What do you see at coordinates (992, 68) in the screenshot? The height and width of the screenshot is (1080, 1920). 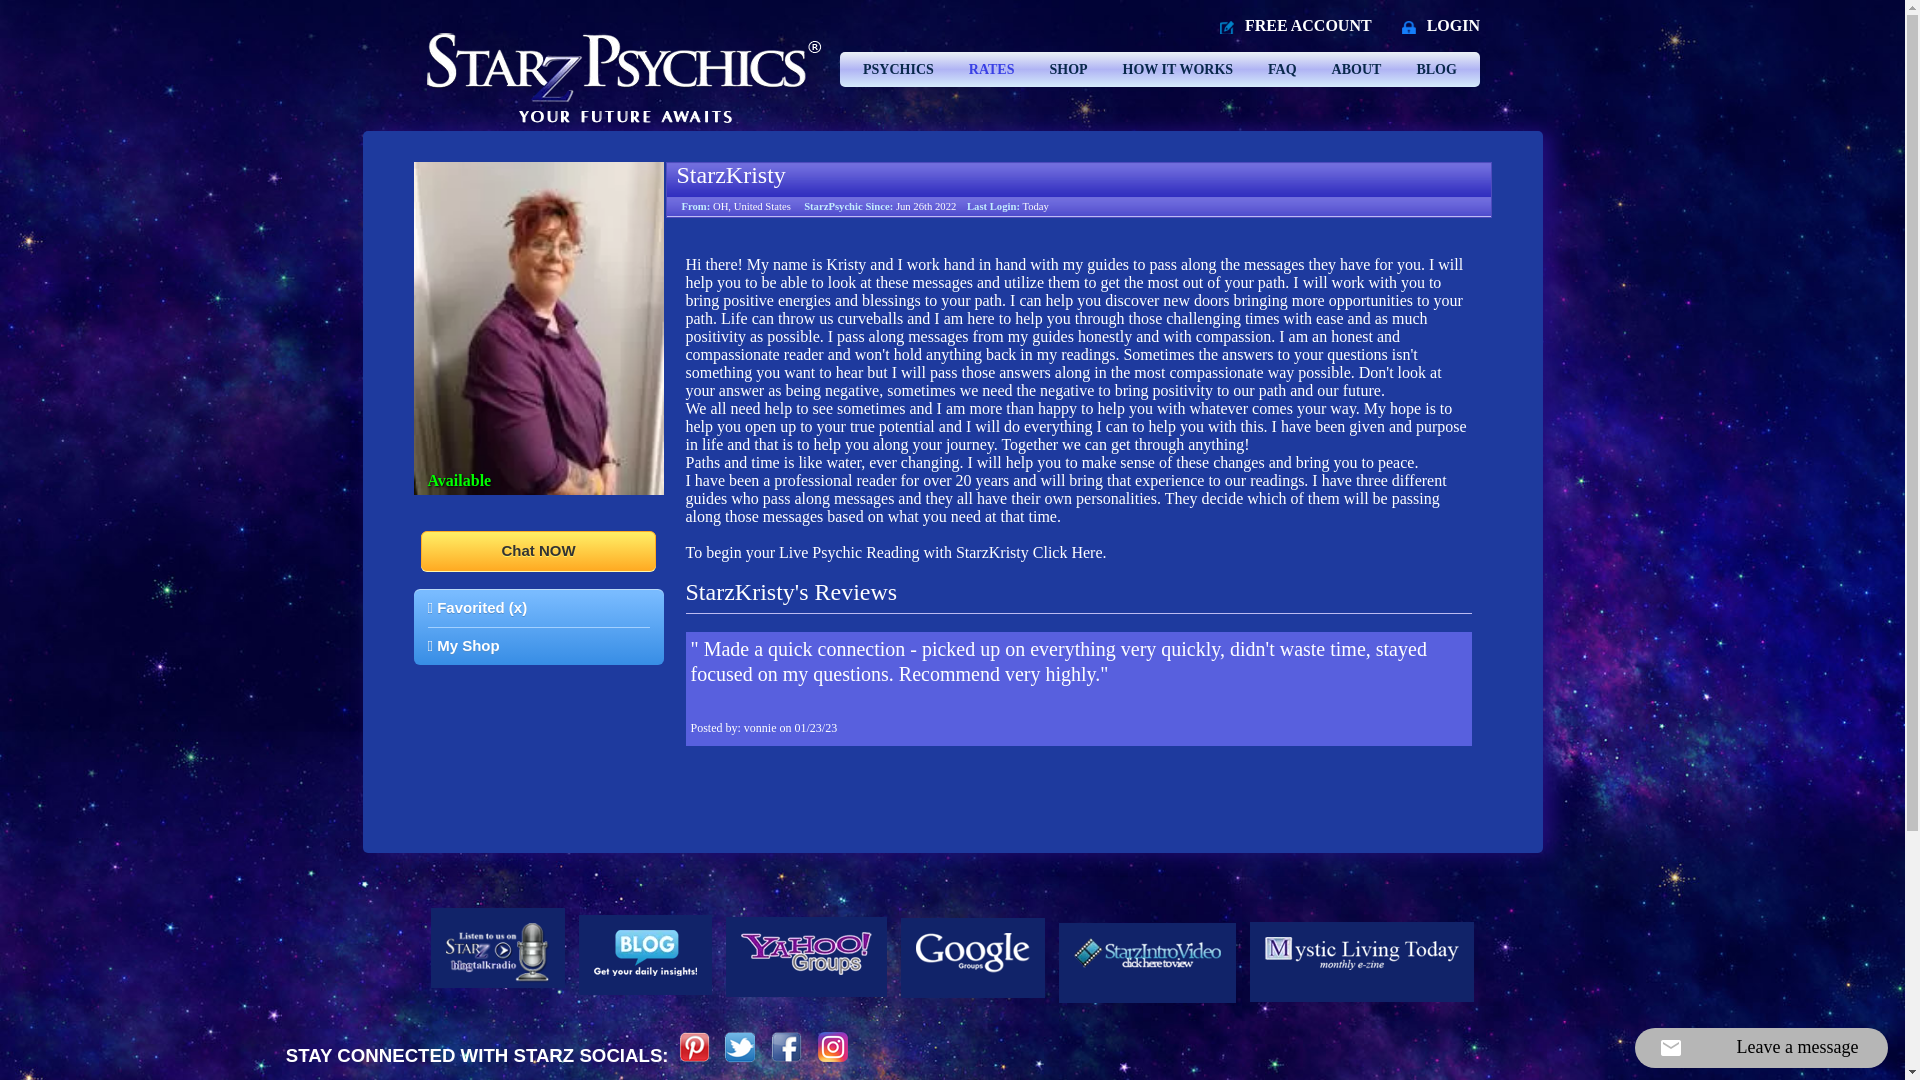 I see `RATES` at bounding box center [992, 68].